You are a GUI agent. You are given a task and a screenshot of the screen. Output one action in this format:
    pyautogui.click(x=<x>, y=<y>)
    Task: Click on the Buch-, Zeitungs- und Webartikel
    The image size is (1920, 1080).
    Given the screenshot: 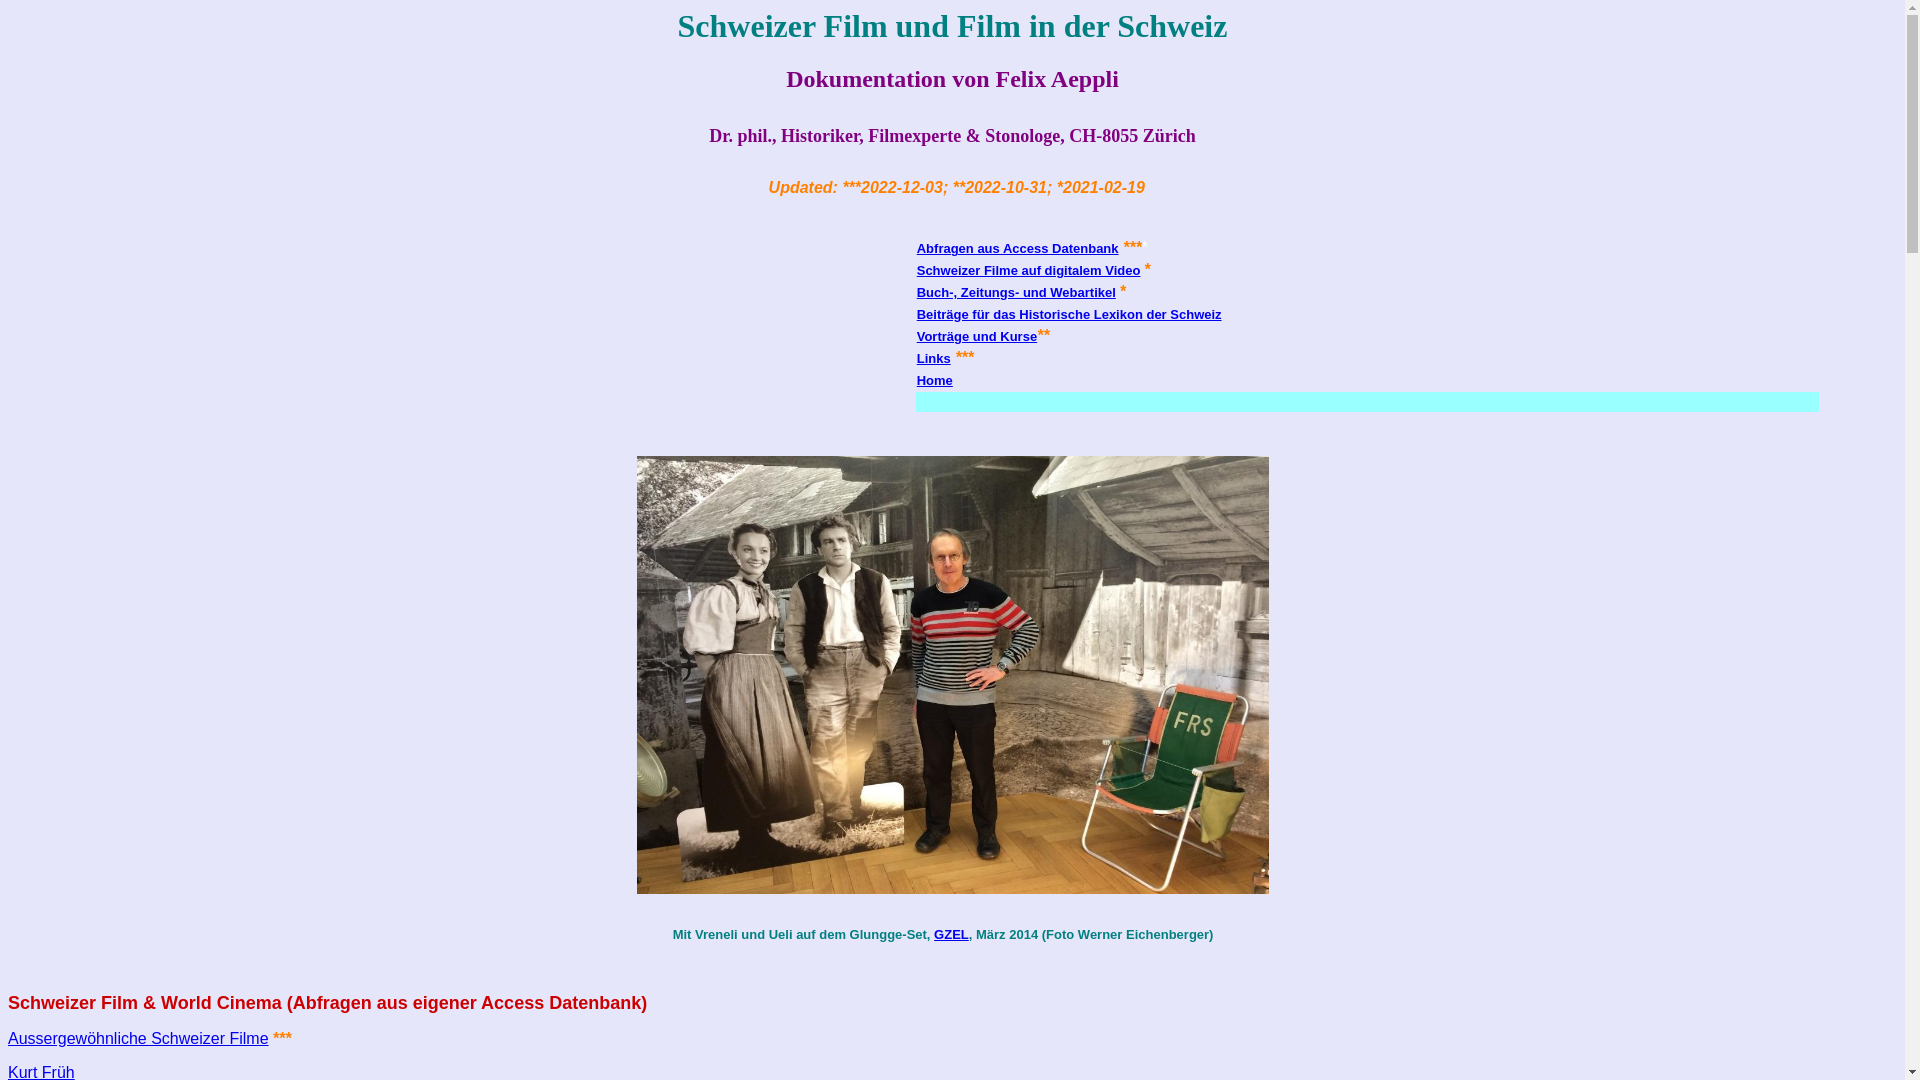 What is the action you would take?
    pyautogui.click(x=1016, y=292)
    